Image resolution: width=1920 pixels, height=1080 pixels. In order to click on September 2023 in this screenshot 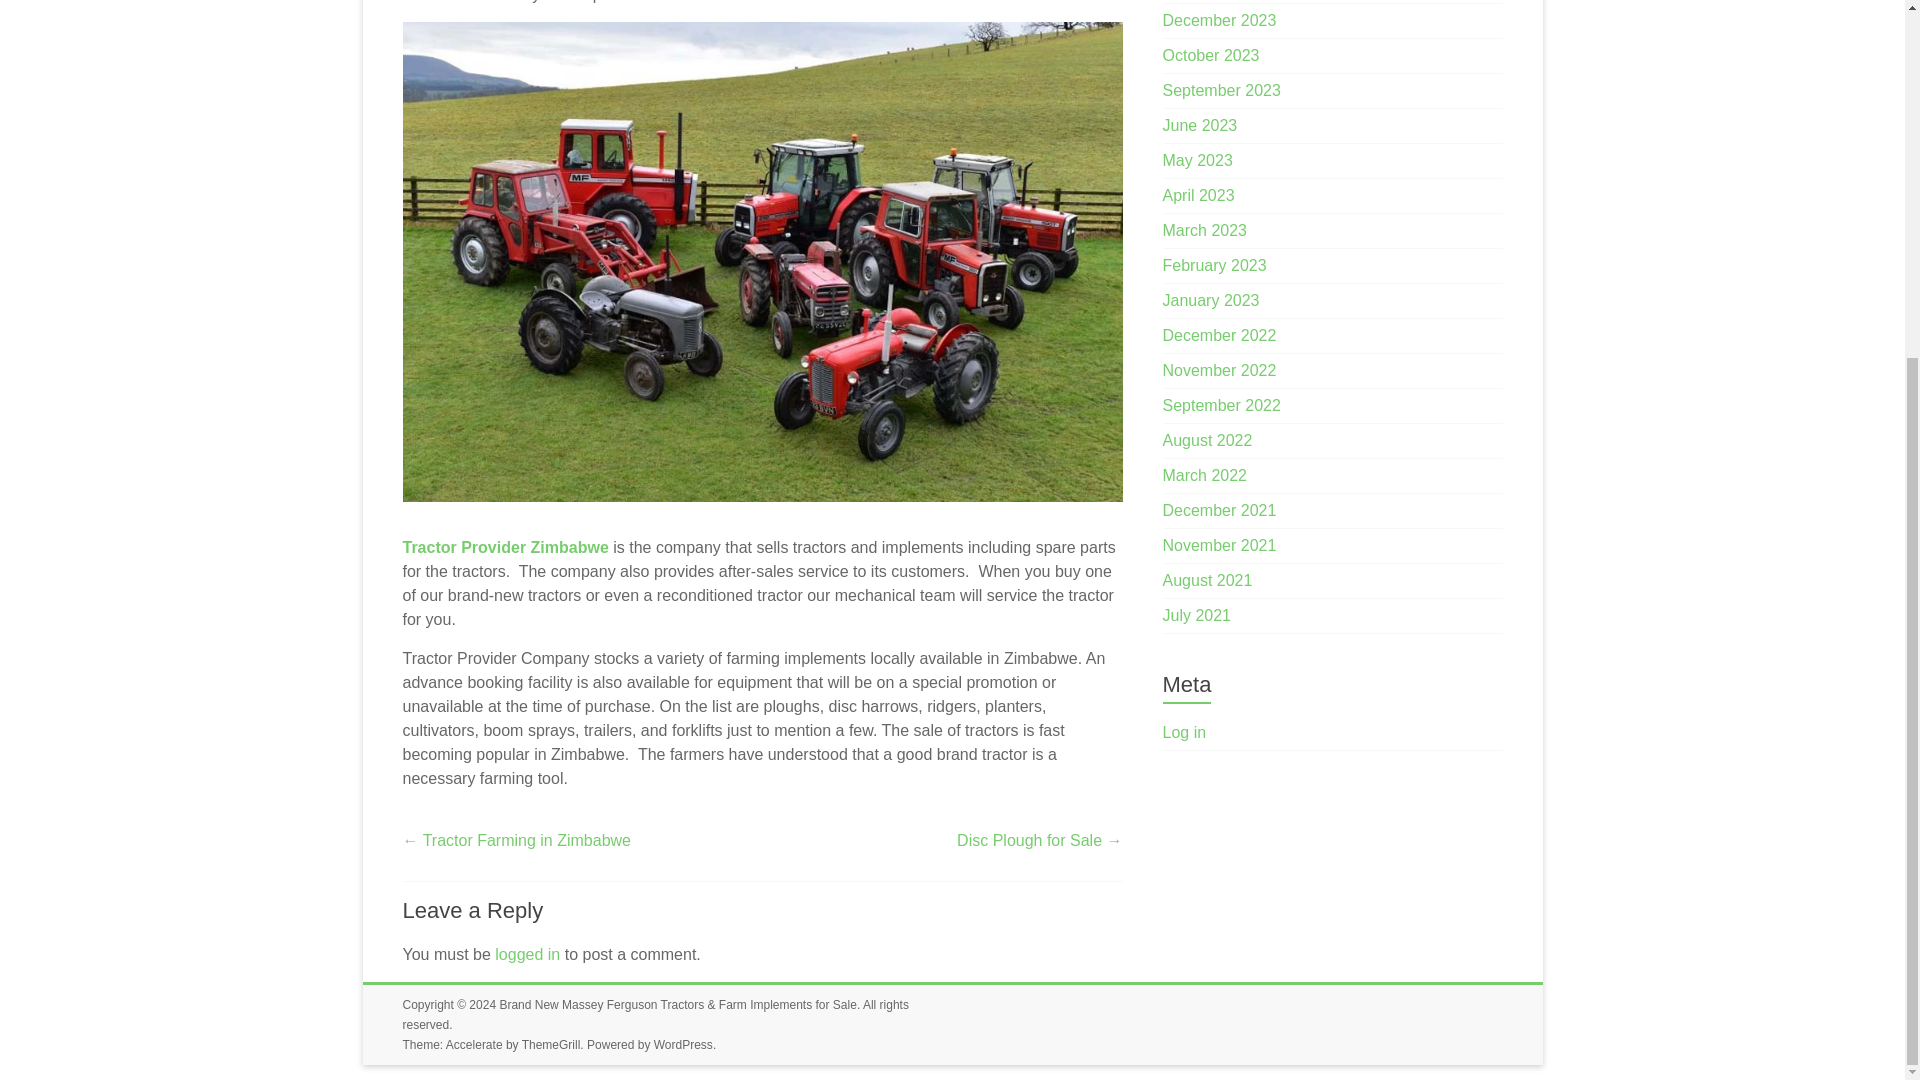, I will do `click(1222, 90)`.